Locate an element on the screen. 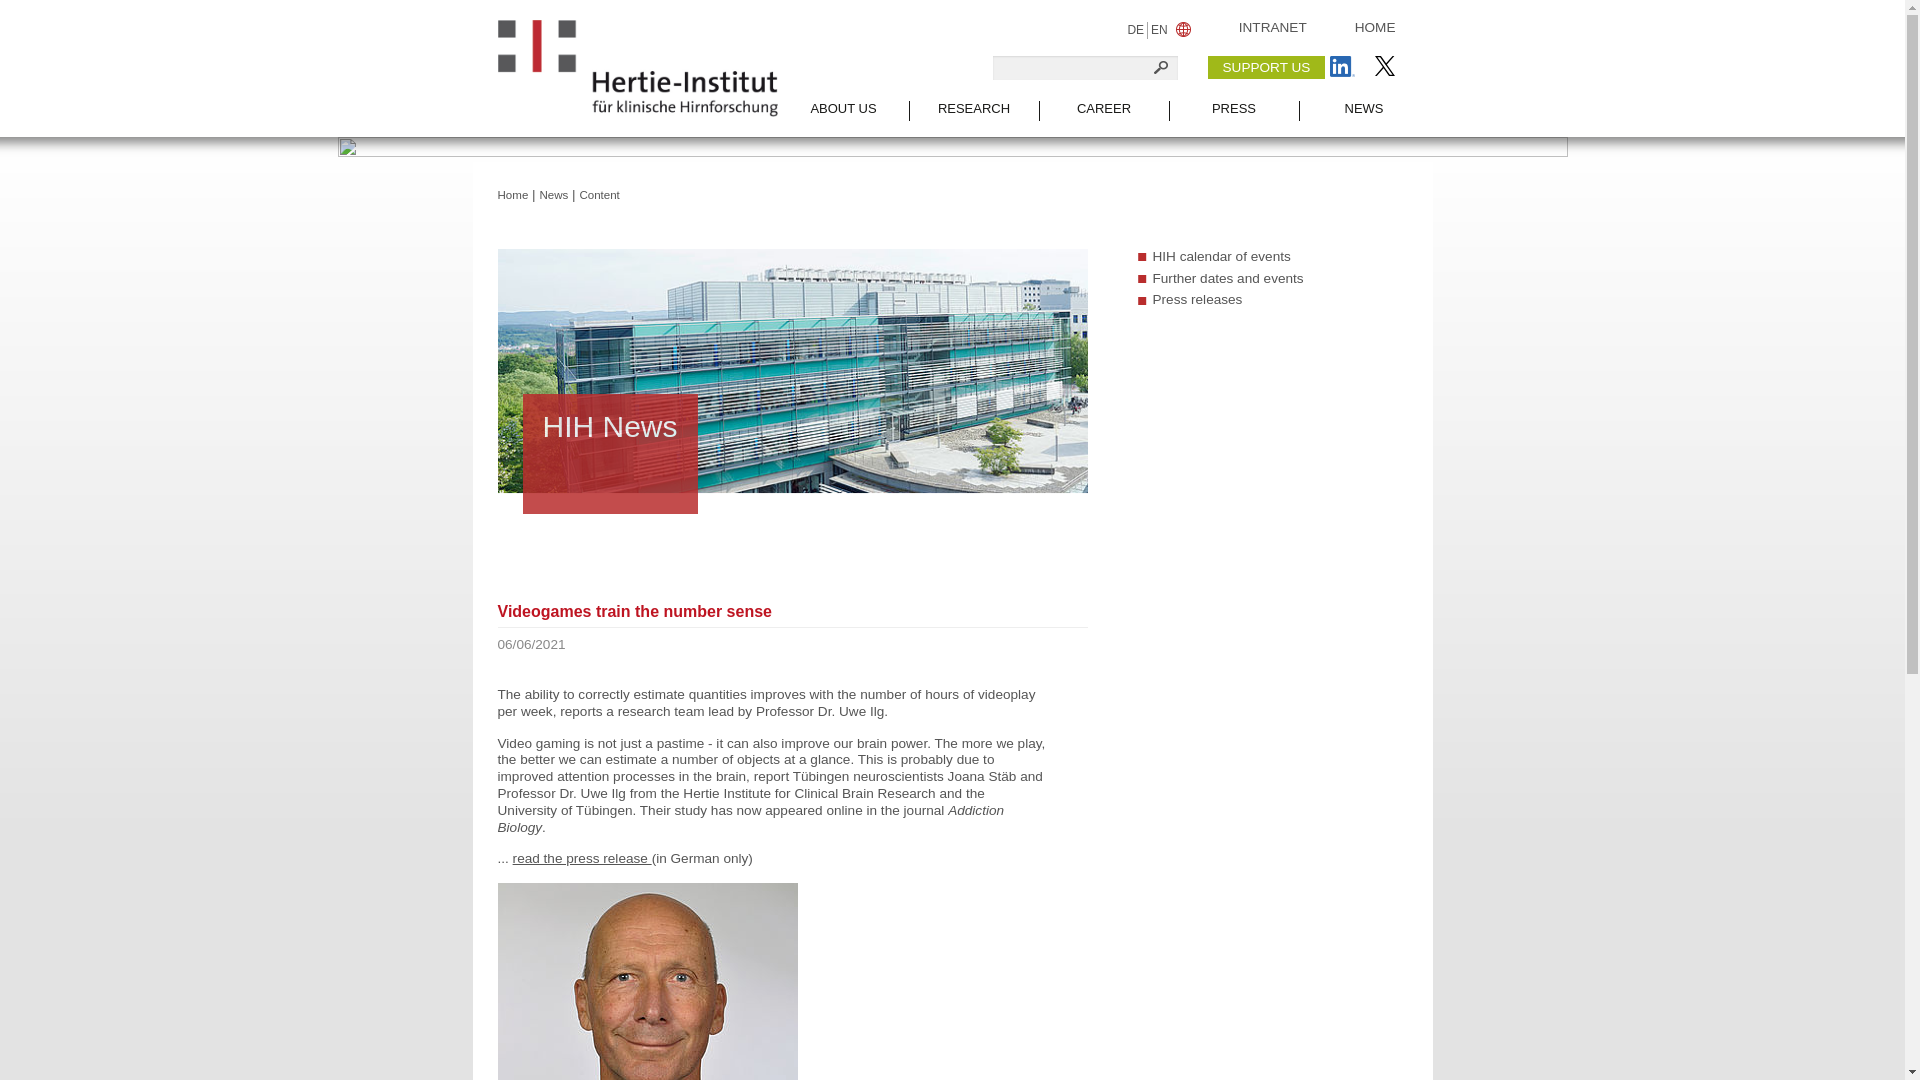  SUPPORT US is located at coordinates (1266, 67).